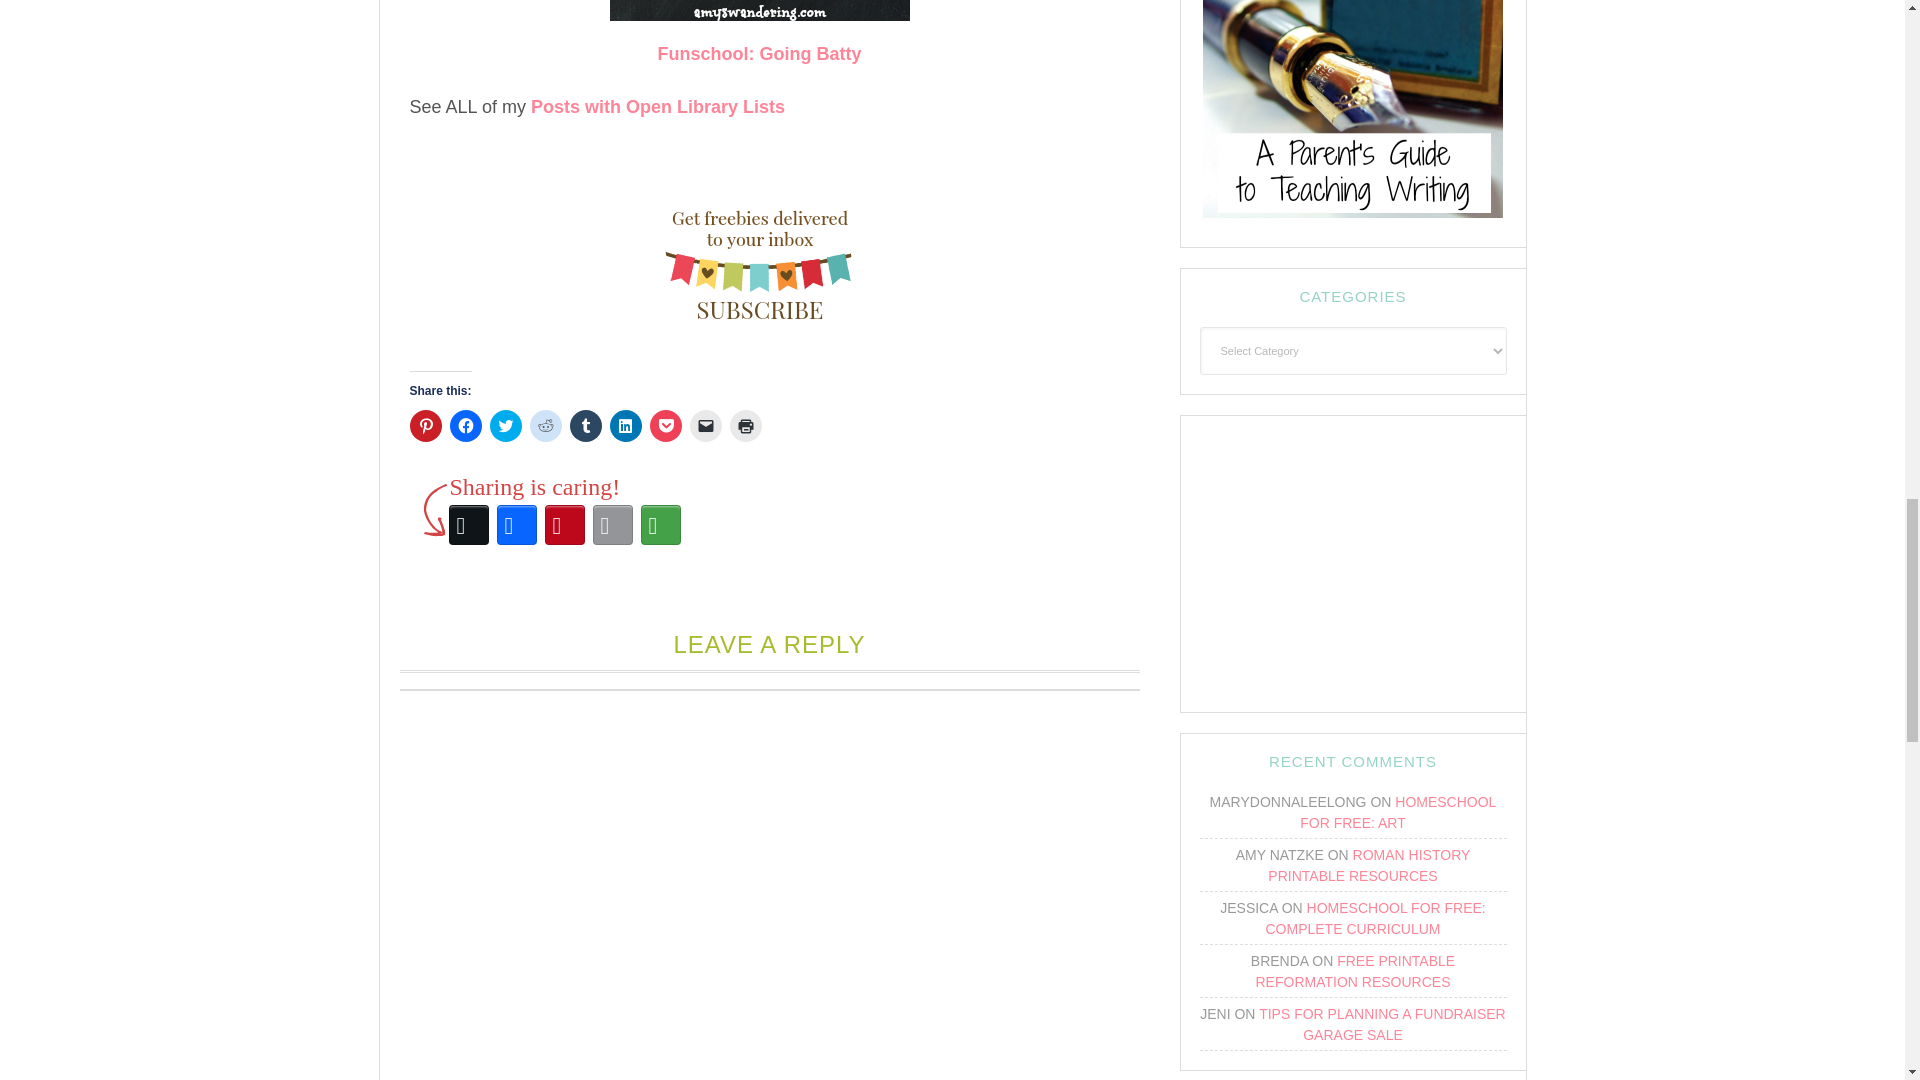  Describe the element at coordinates (586, 426) in the screenshot. I see `Click to share on Tumblr` at that location.